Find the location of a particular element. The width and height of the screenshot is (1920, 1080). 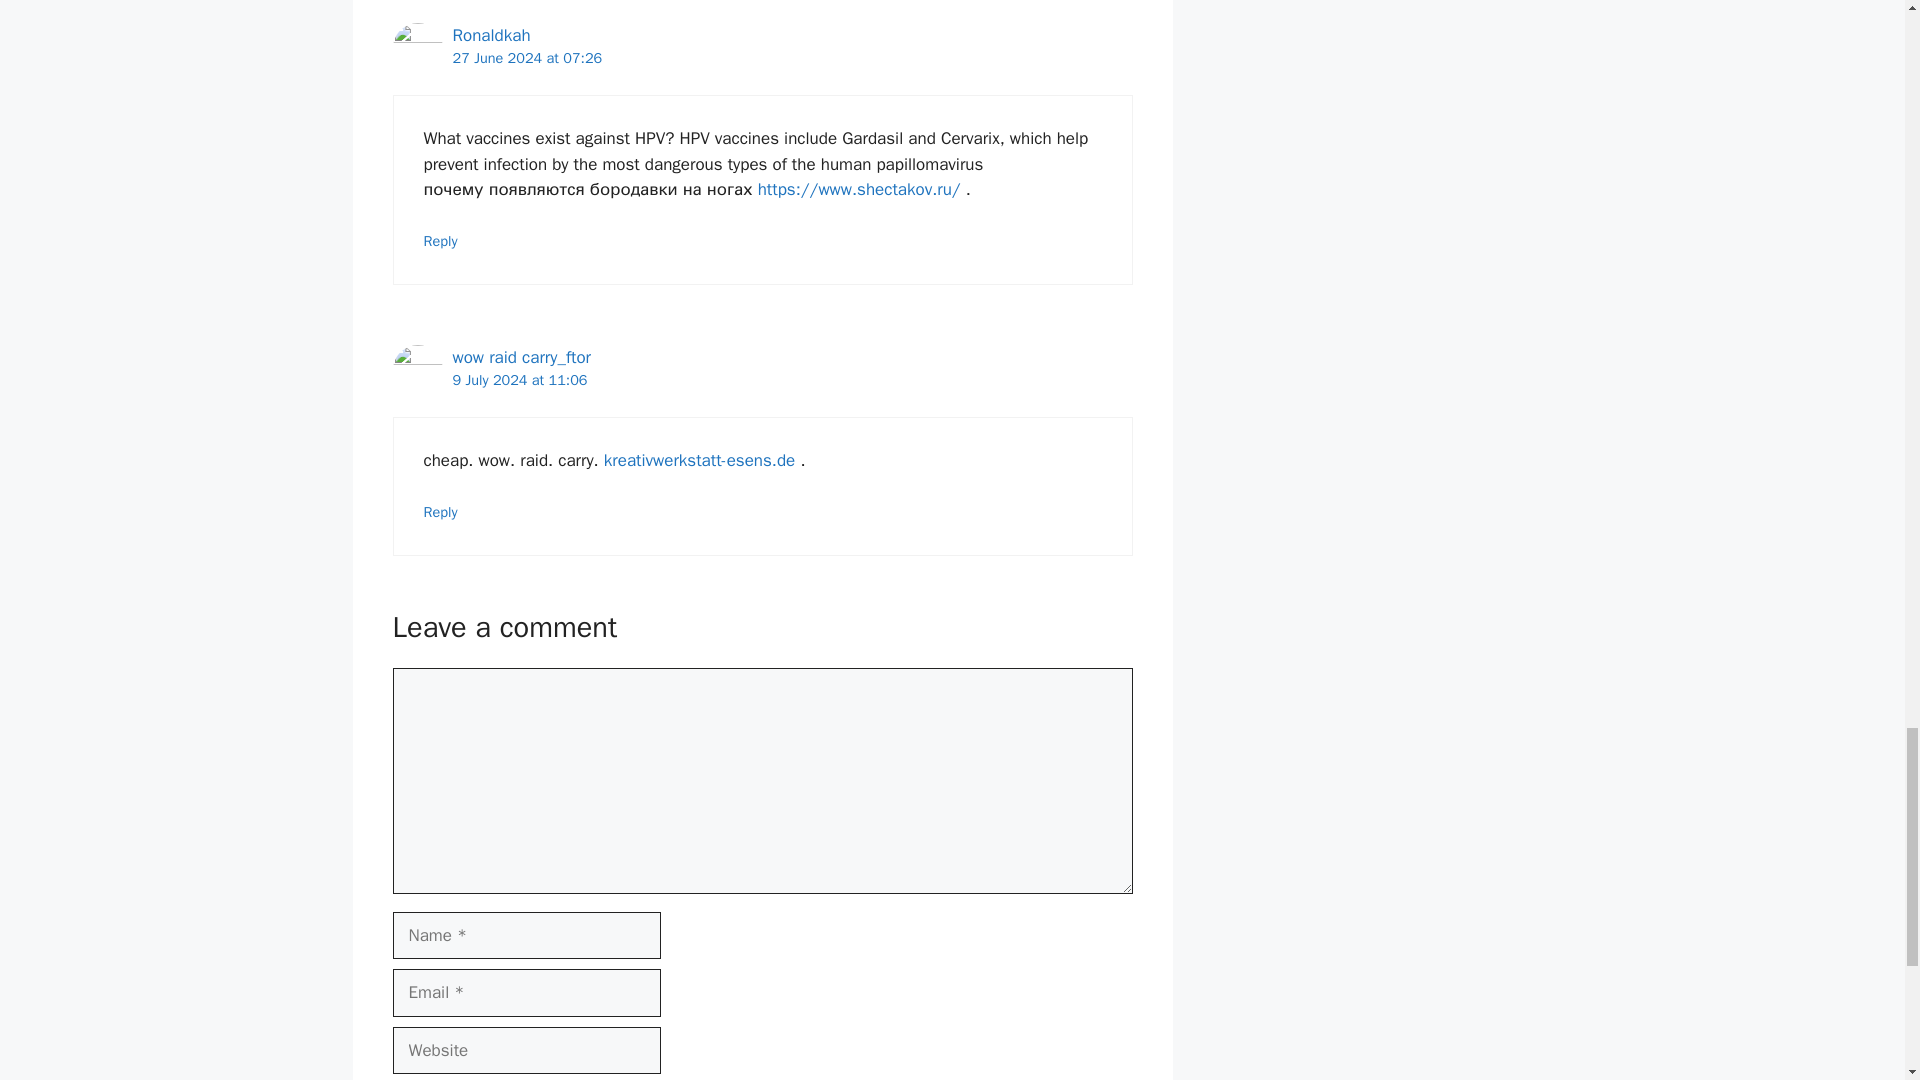

27 June 2024 at 07:26 is located at coordinates (526, 57).